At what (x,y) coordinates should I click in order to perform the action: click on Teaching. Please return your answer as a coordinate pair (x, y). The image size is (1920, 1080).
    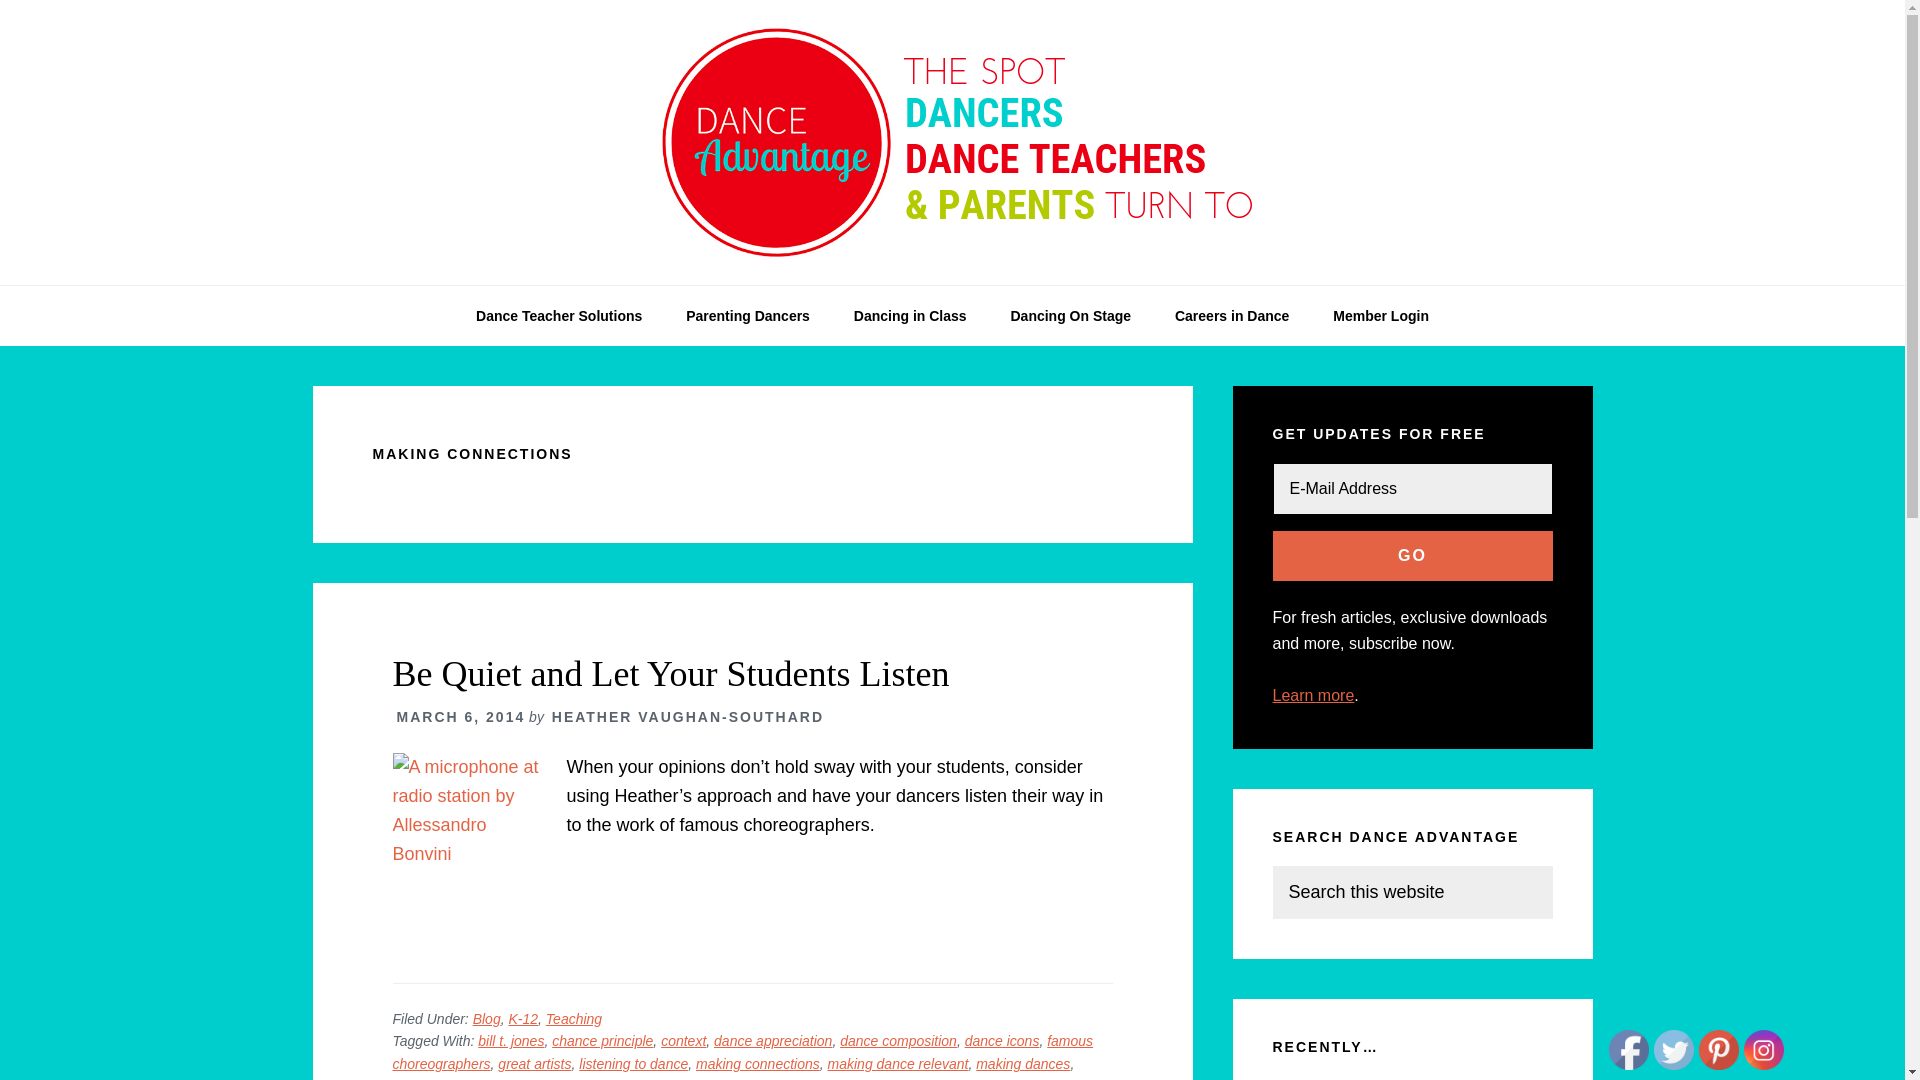
    Looking at the image, I should click on (574, 1018).